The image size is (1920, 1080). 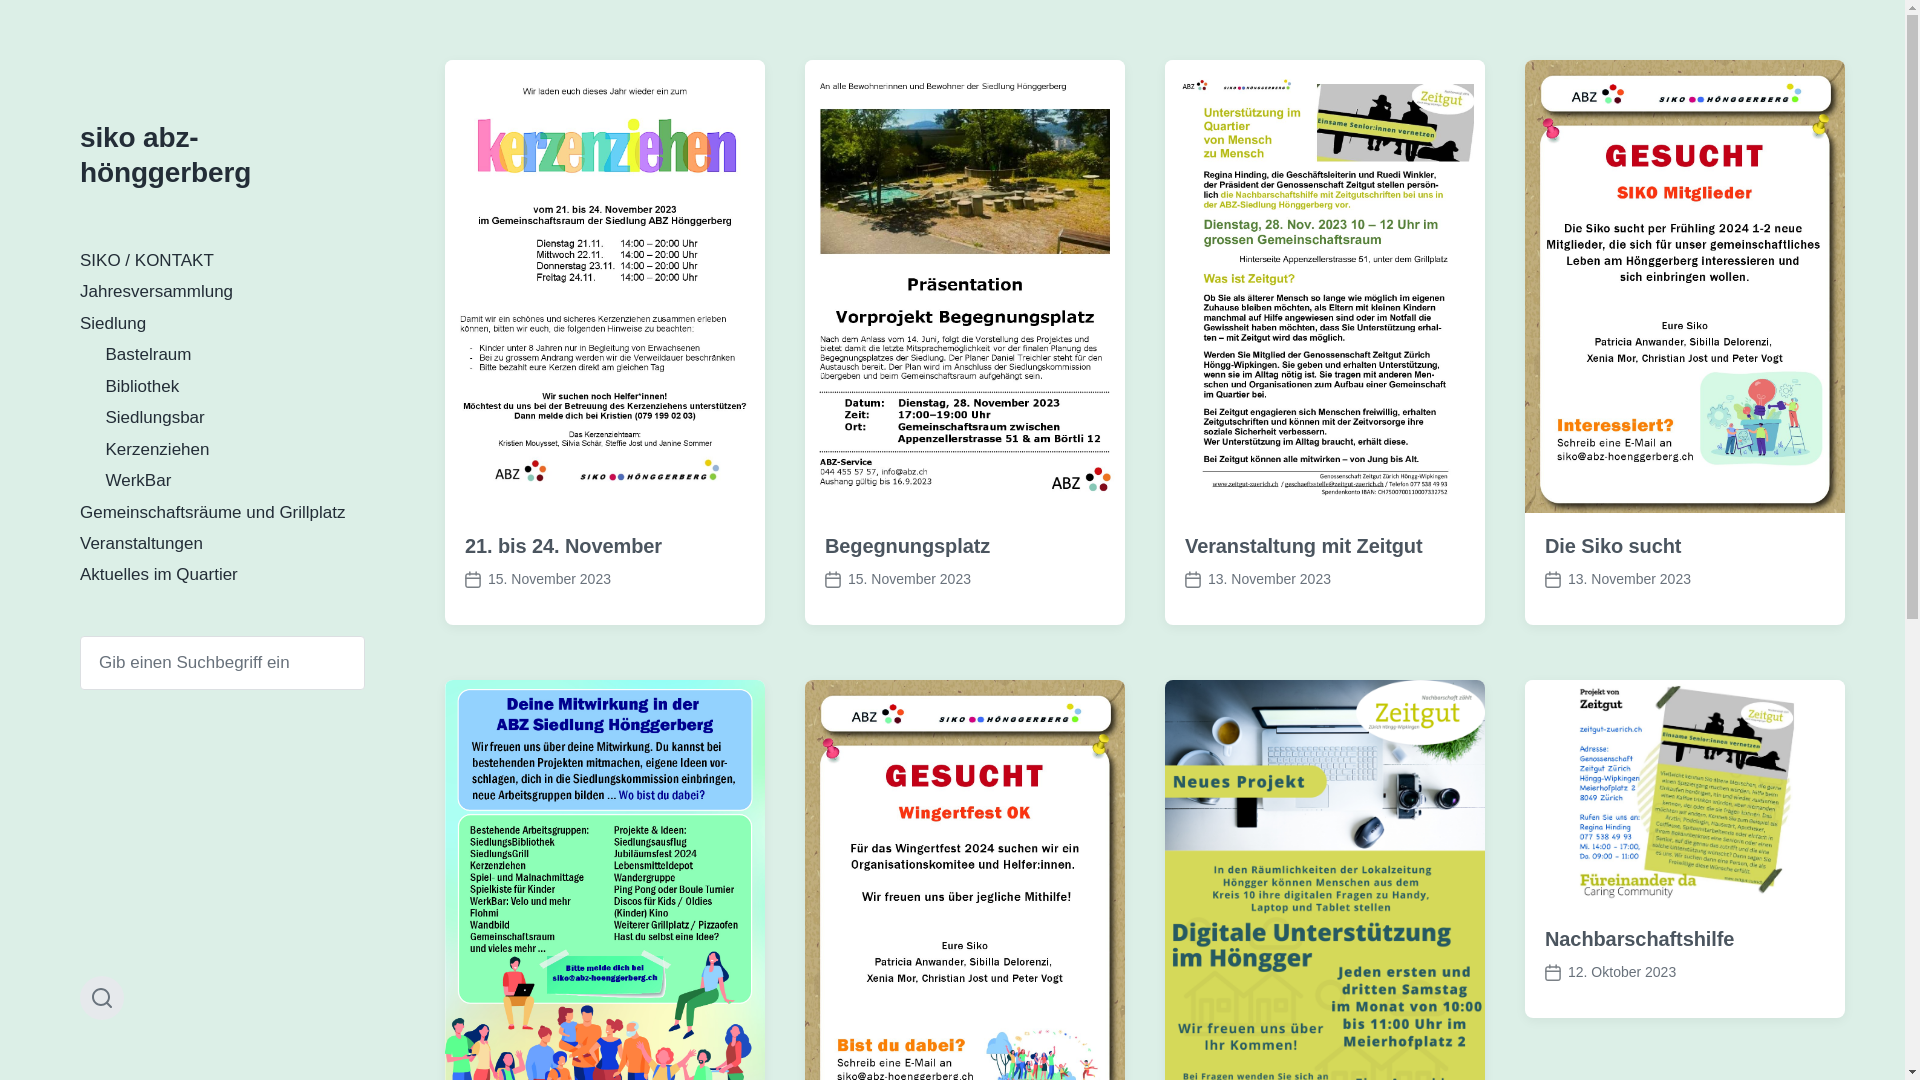 What do you see at coordinates (147, 260) in the screenshot?
I see `SIKO / KONTAKT` at bounding box center [147, 260].